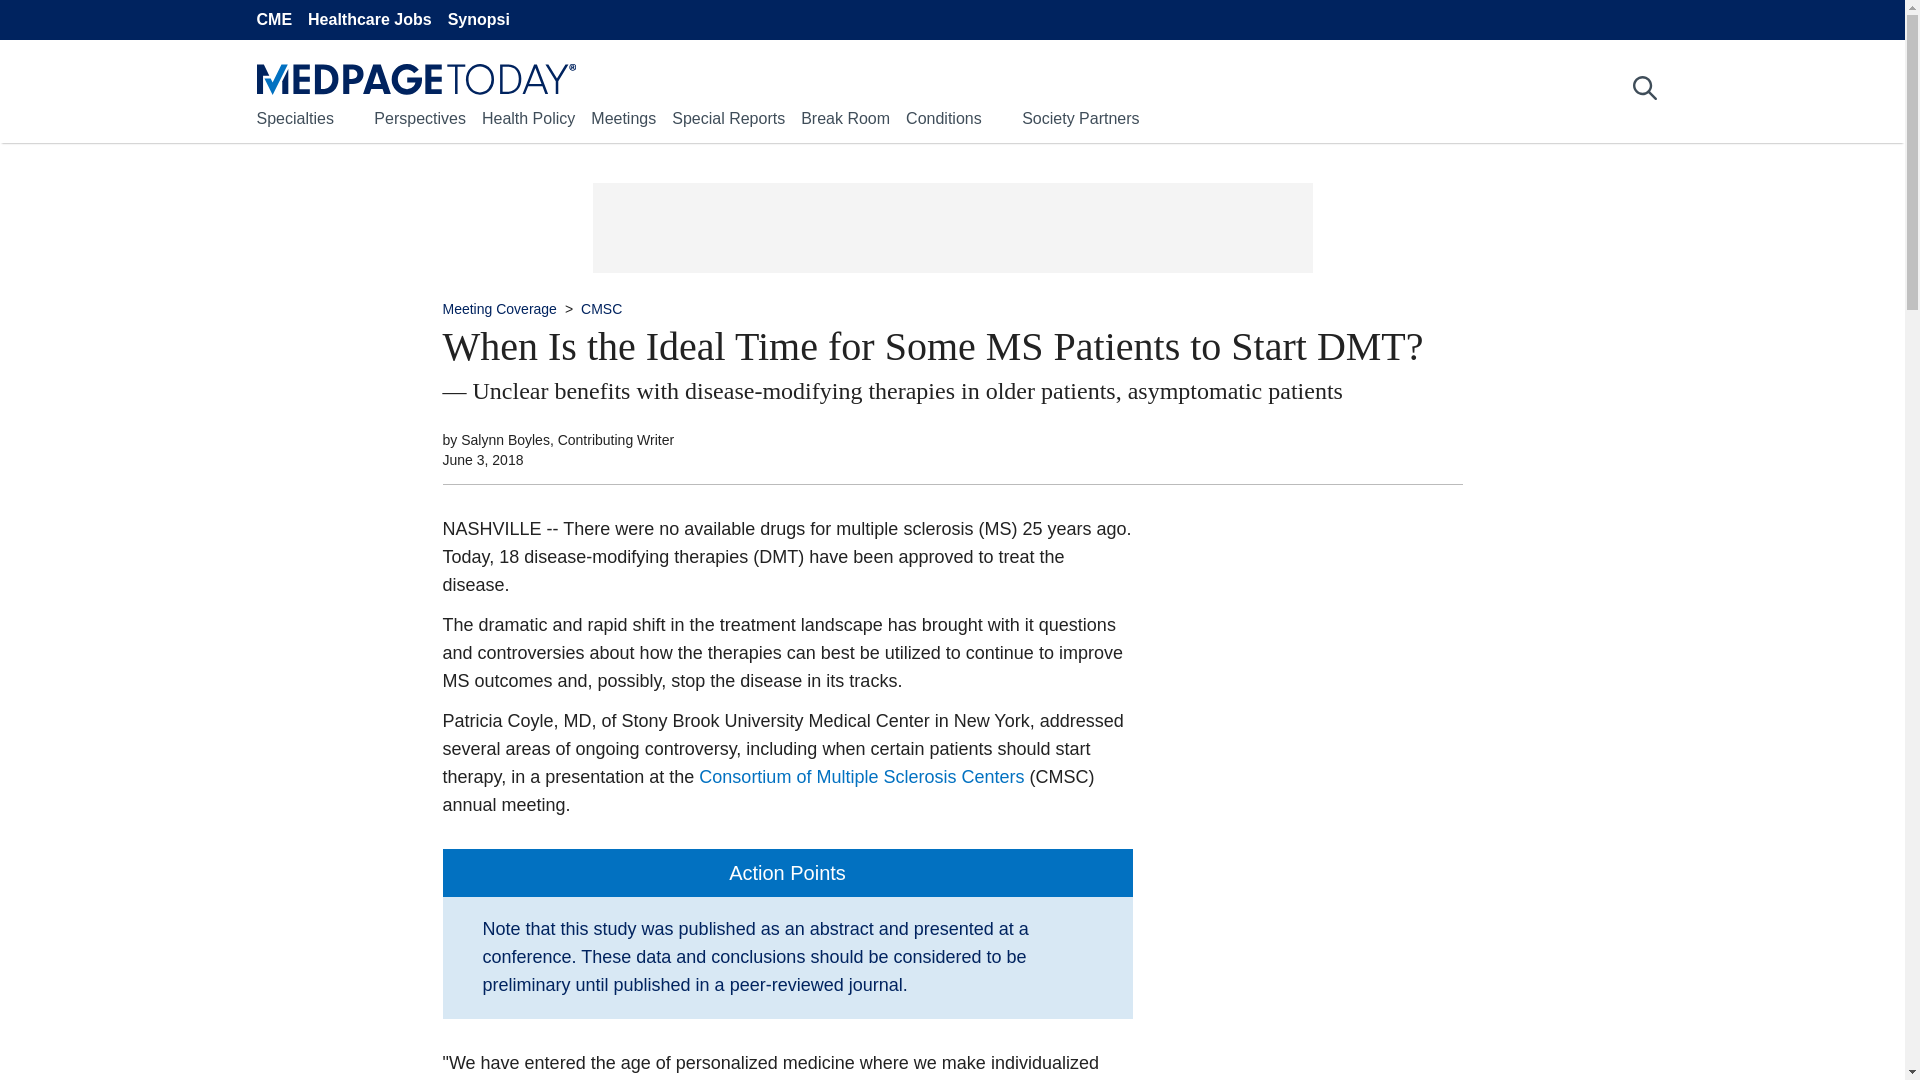 The height and width of the screenshot is (1080, 1920). What do you see at coordinates (478, 20) in the screenshot?
I see `Synopsi` at bounding box center [478, 20].